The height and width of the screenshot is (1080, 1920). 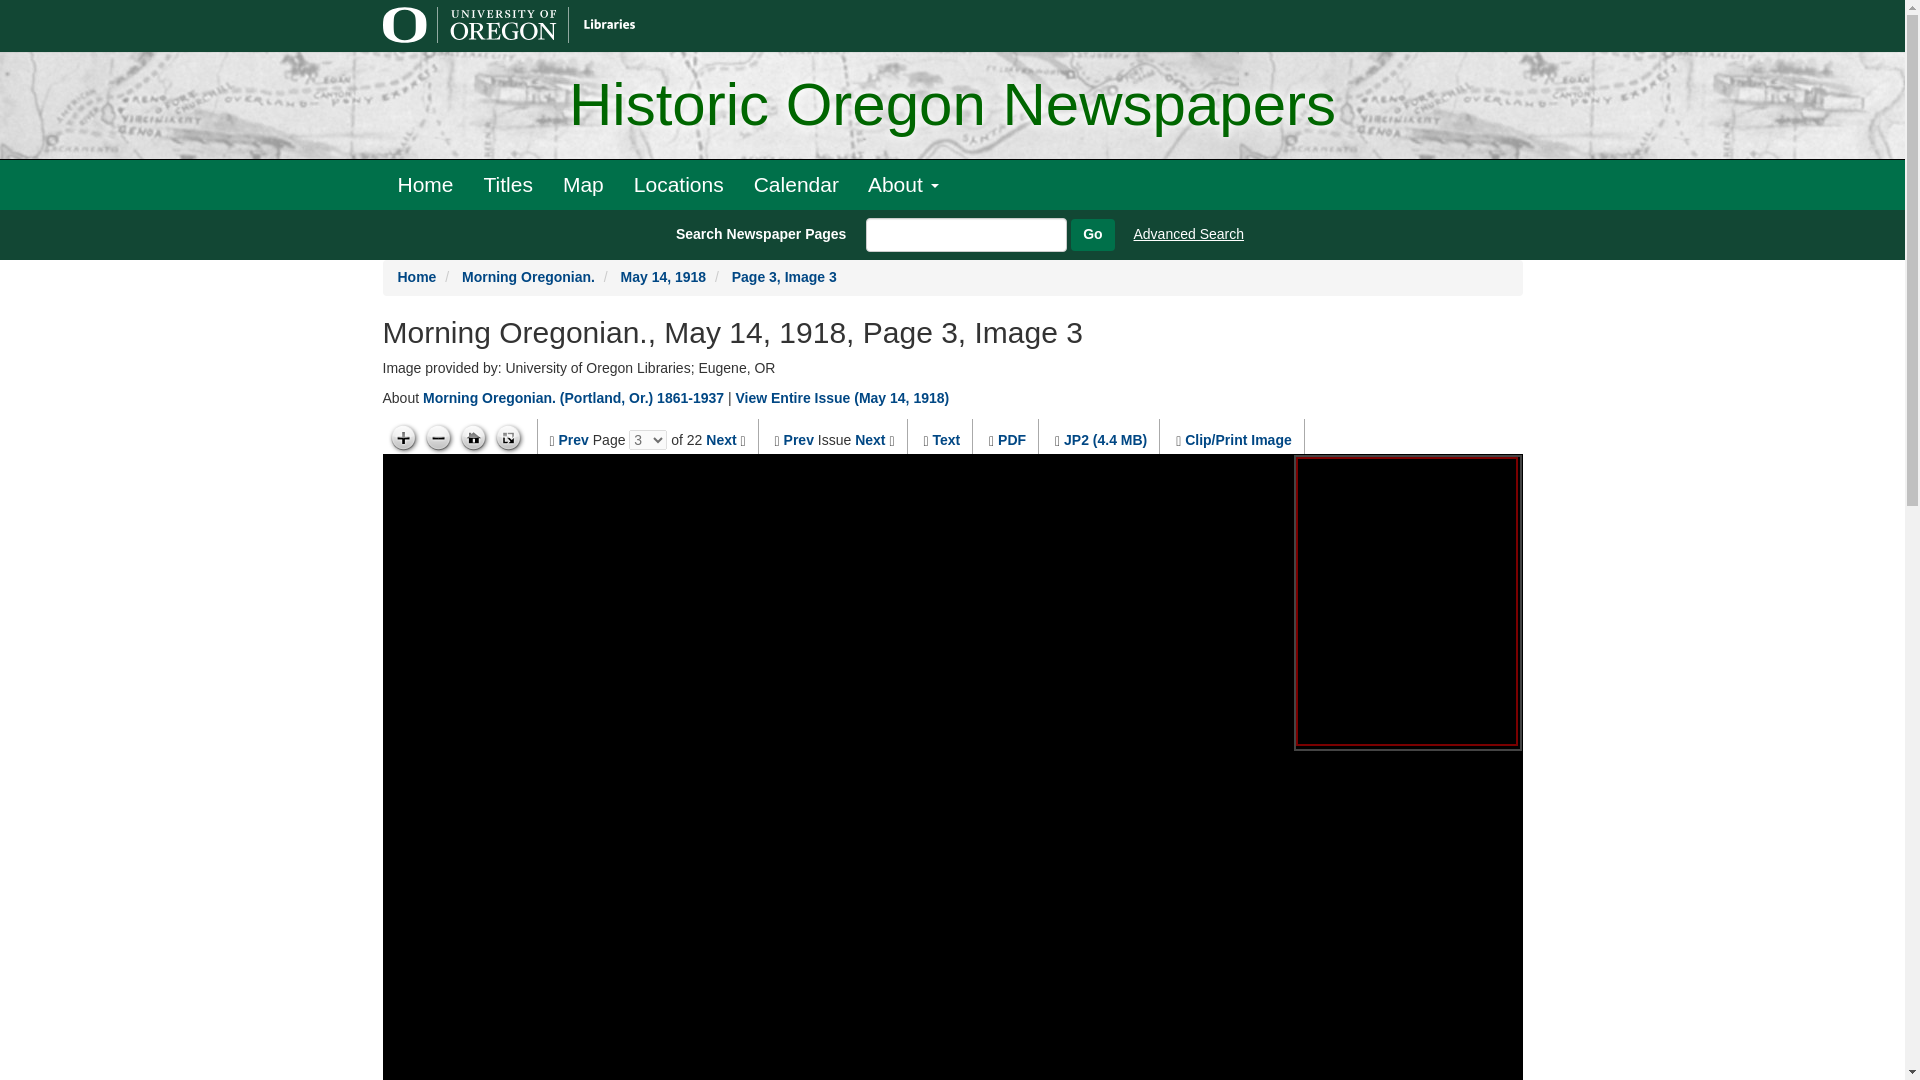 What do you see at coordinates (720, 440) in the screenshot?
I see `Next` at bounding box center [720, 440].